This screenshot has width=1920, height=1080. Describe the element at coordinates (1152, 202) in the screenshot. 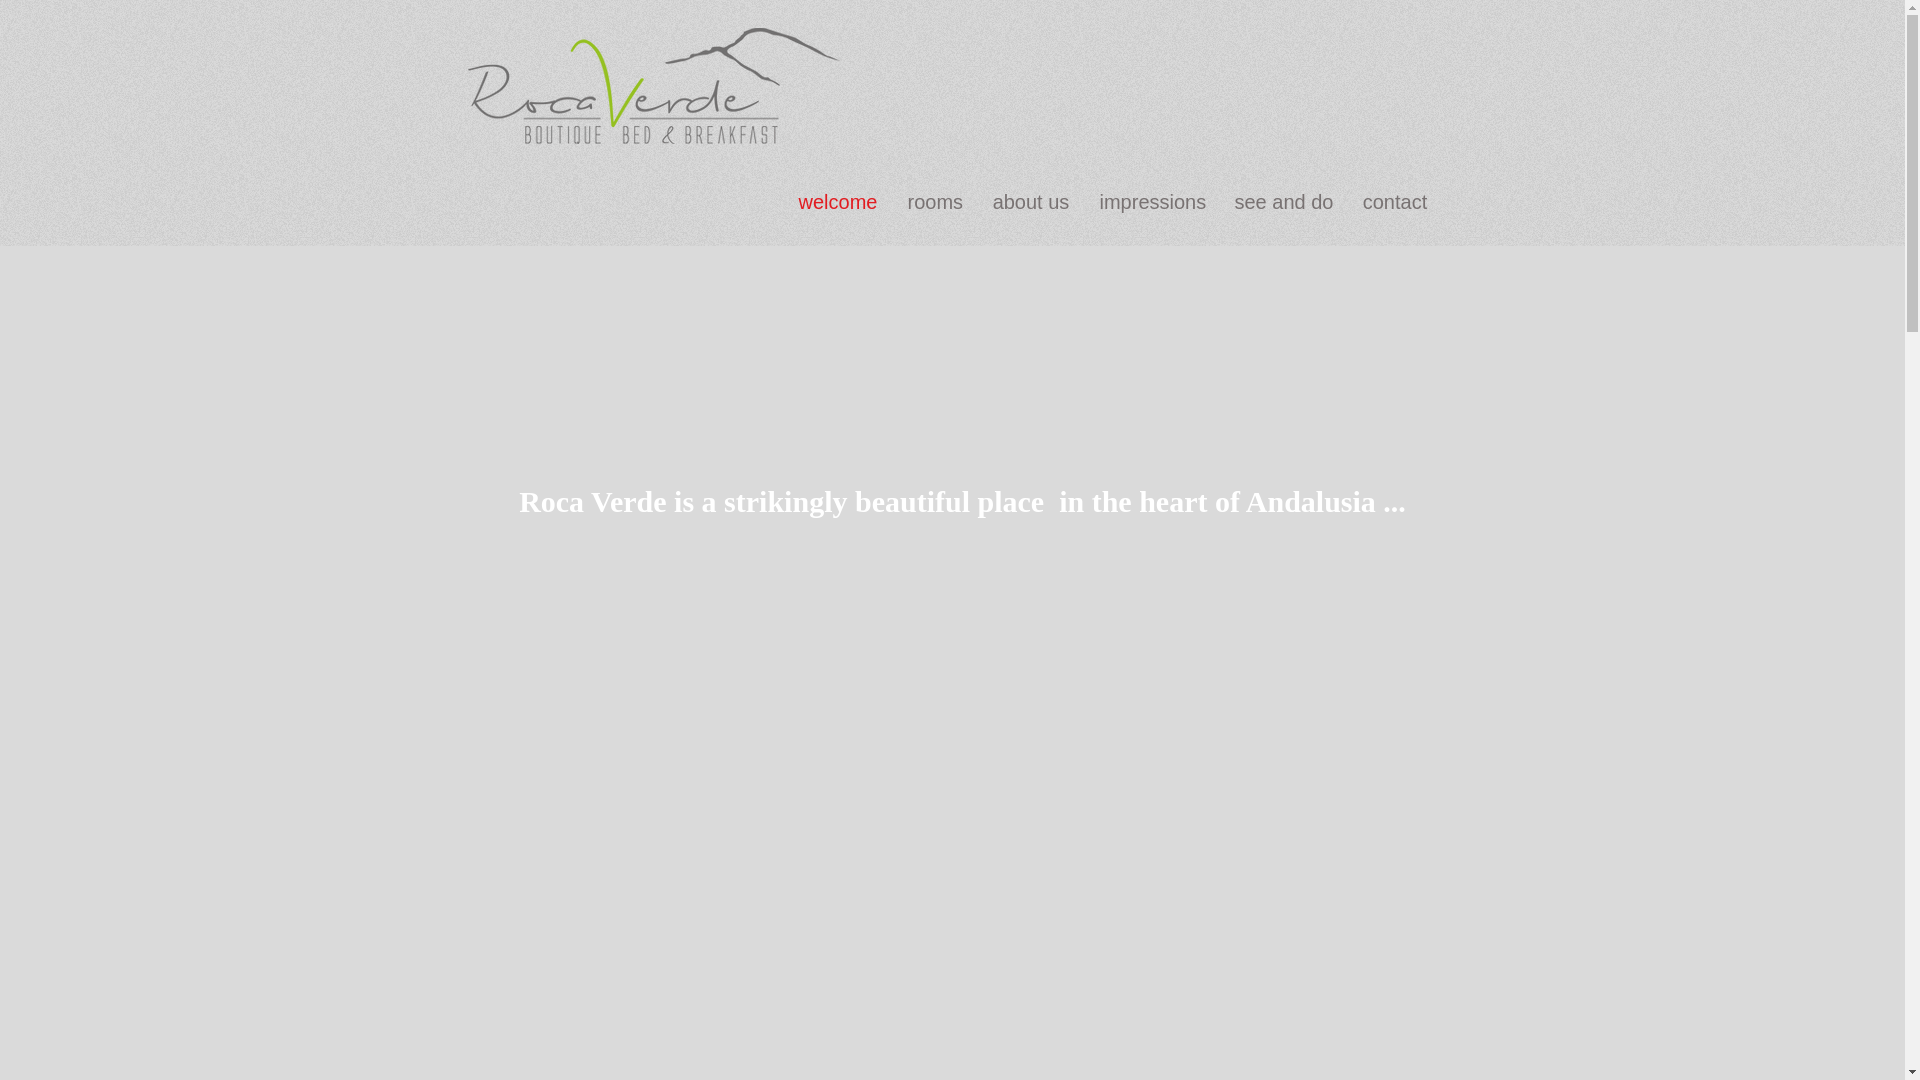

I see `impressions` at that location.